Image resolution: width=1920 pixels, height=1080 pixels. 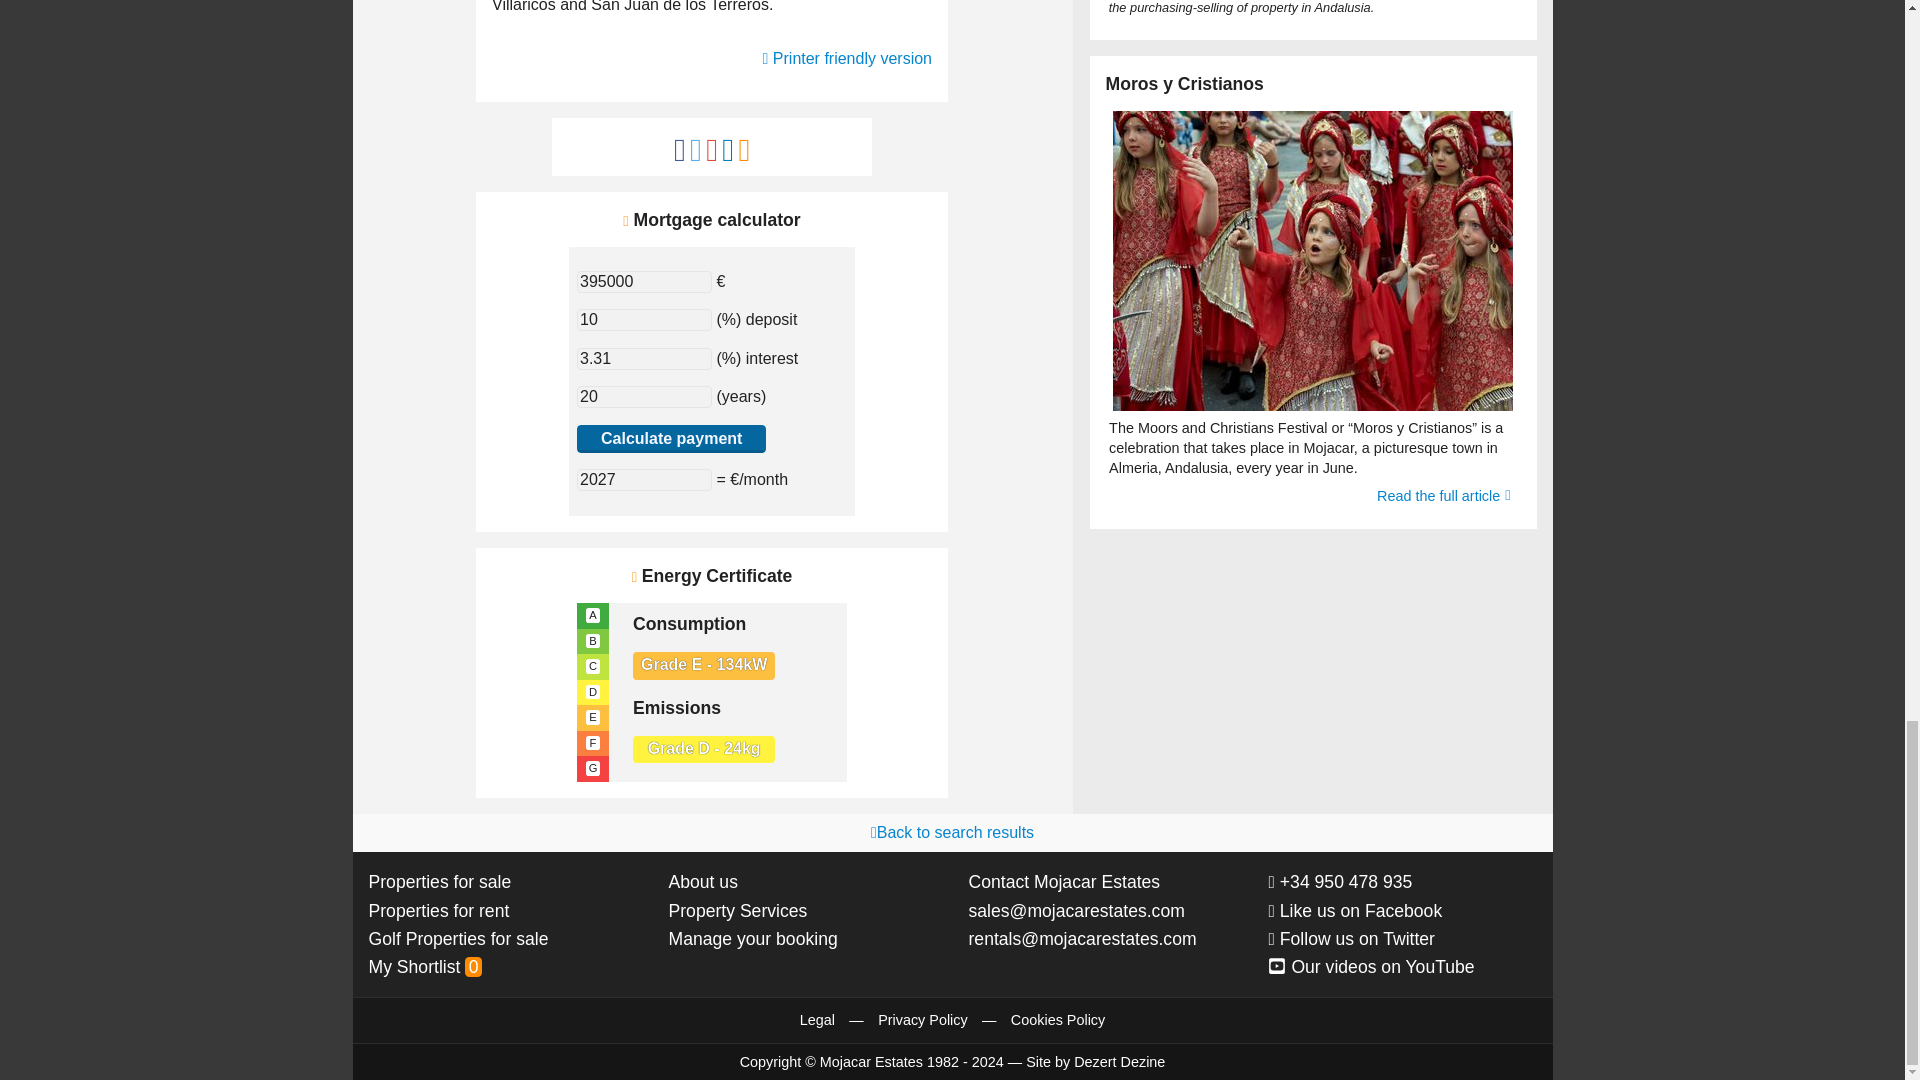 I want to click on 395000, so click(x=644, y=282).